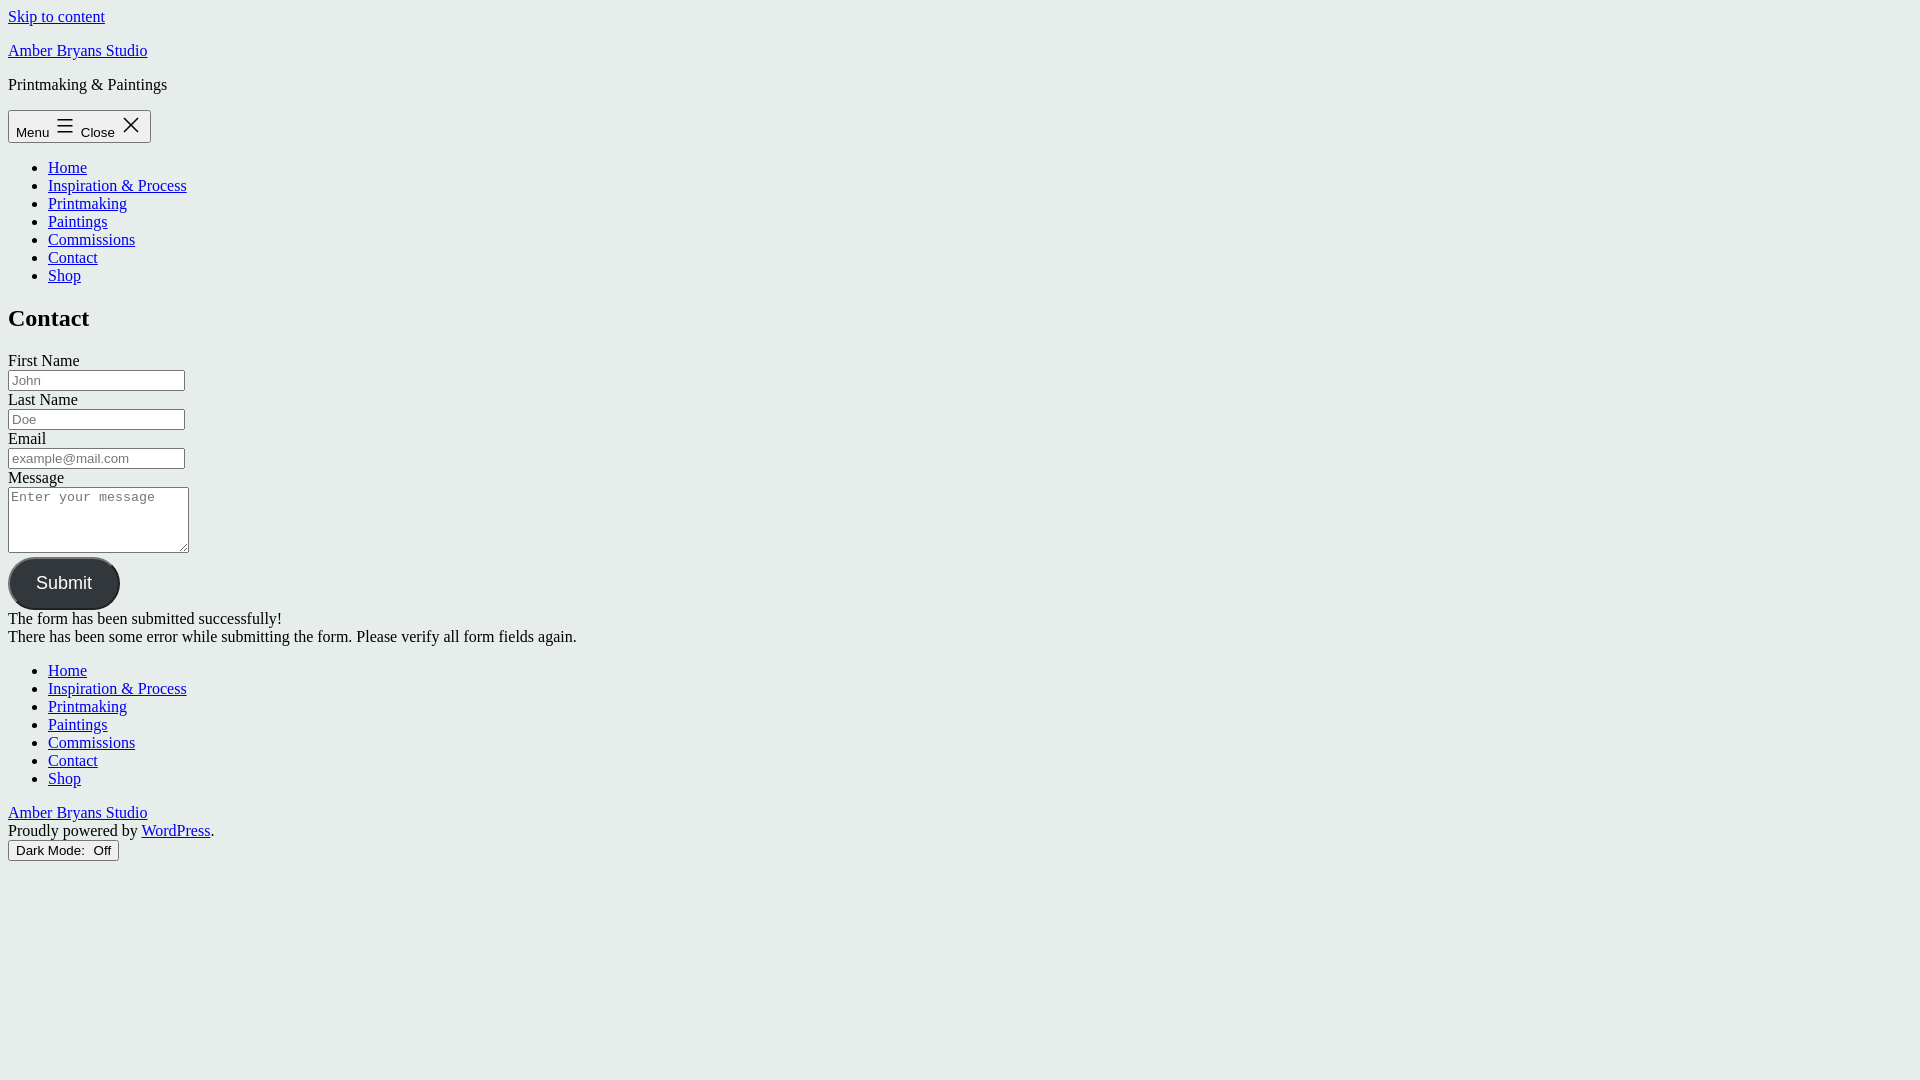 Image resolution: width=1920 pixels, height=1080 pixels. Describe the element at coordinates (68, 670) in the screenshot. I see `Home` at that location.